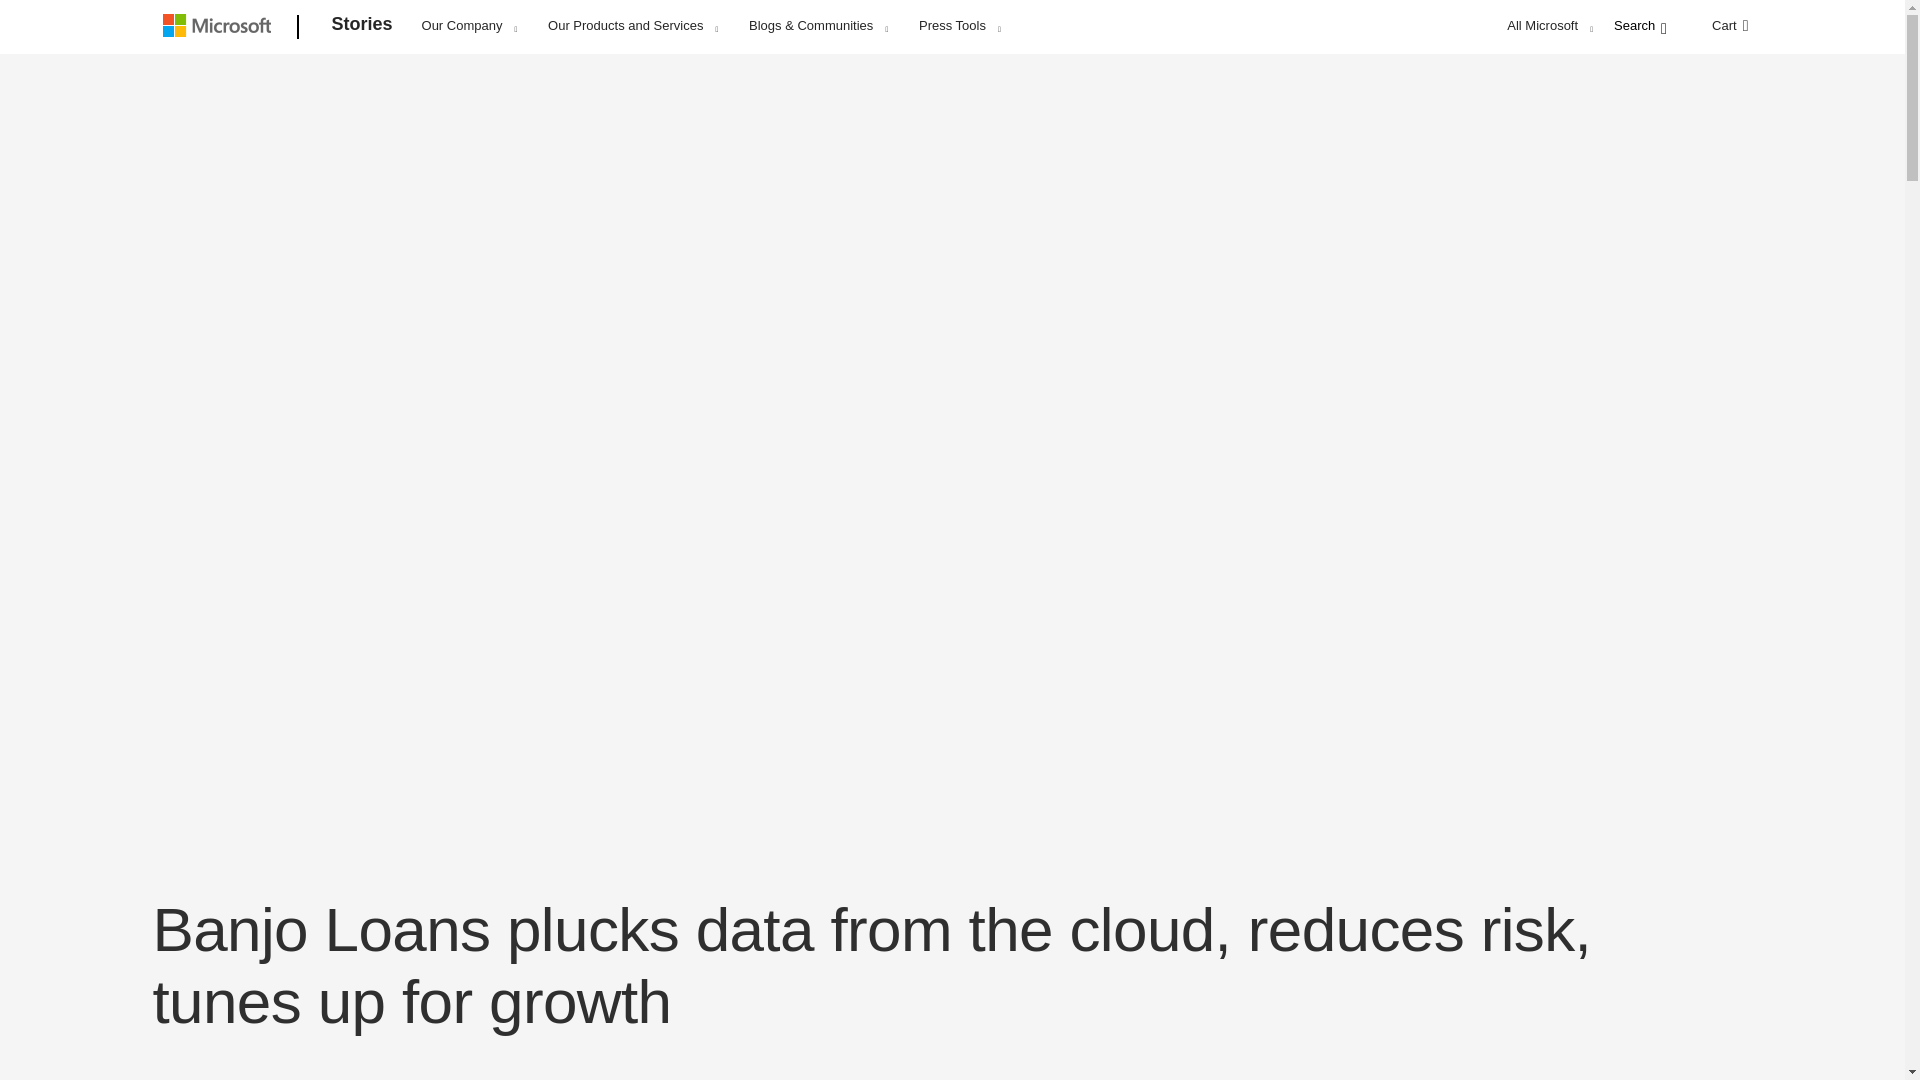  What do you see at coordinates (362, 28) in the screenshot?
I see `Stories` at bounding box center [362, 28].